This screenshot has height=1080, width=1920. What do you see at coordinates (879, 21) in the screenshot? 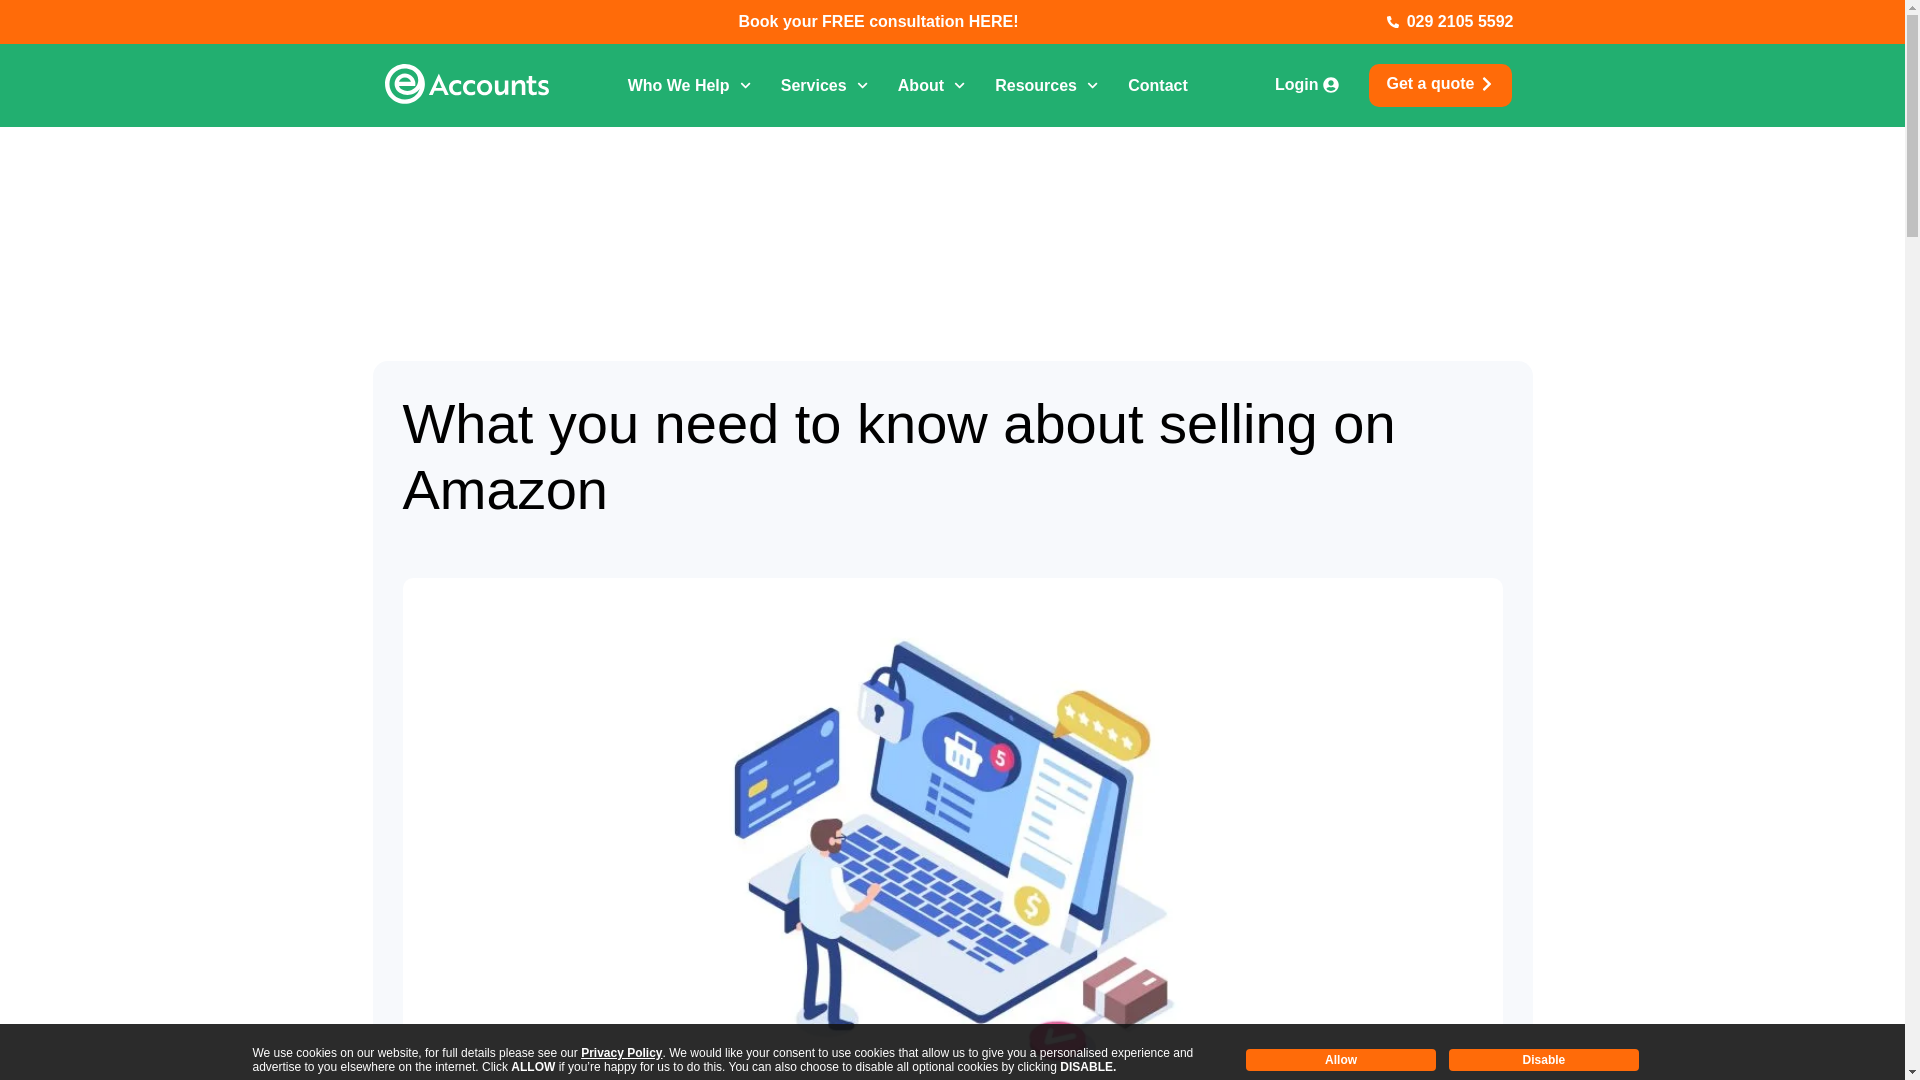
I see `Book your FREE consultation HERE!` at bounding box center [879, 21].